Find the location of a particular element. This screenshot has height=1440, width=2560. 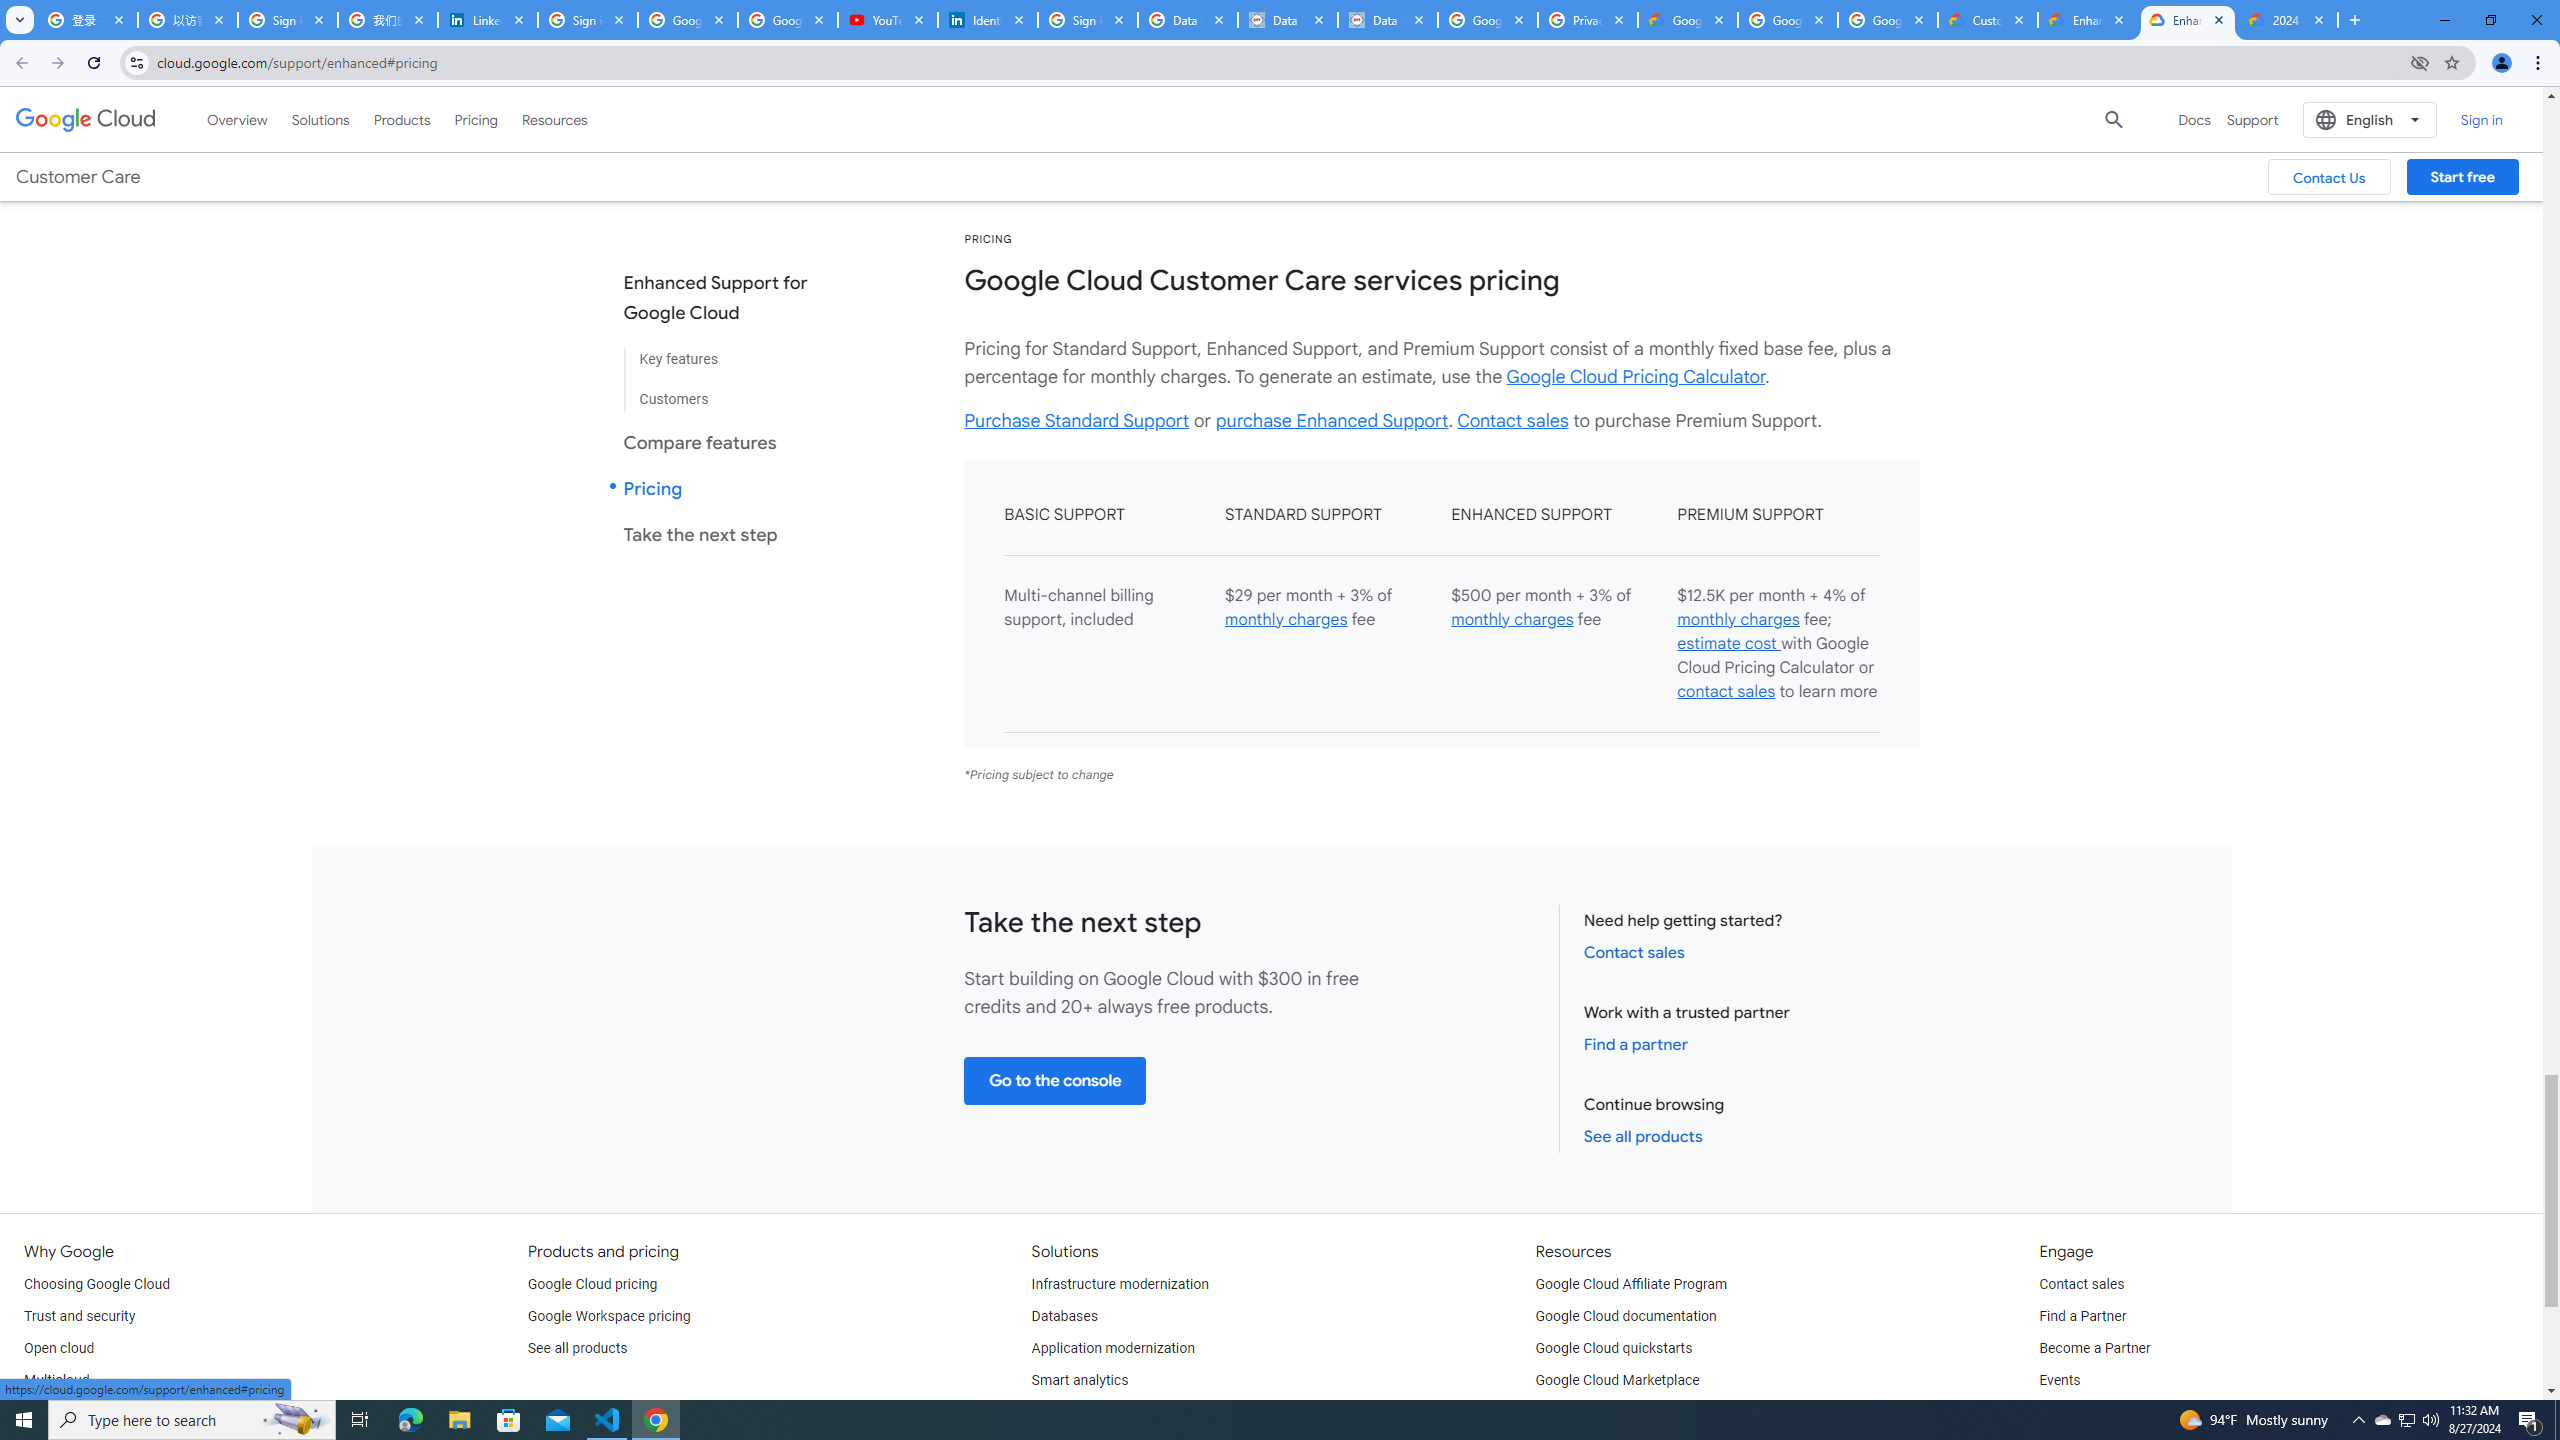

Artificial Intelligence is located at coordinates (1095, 1412).